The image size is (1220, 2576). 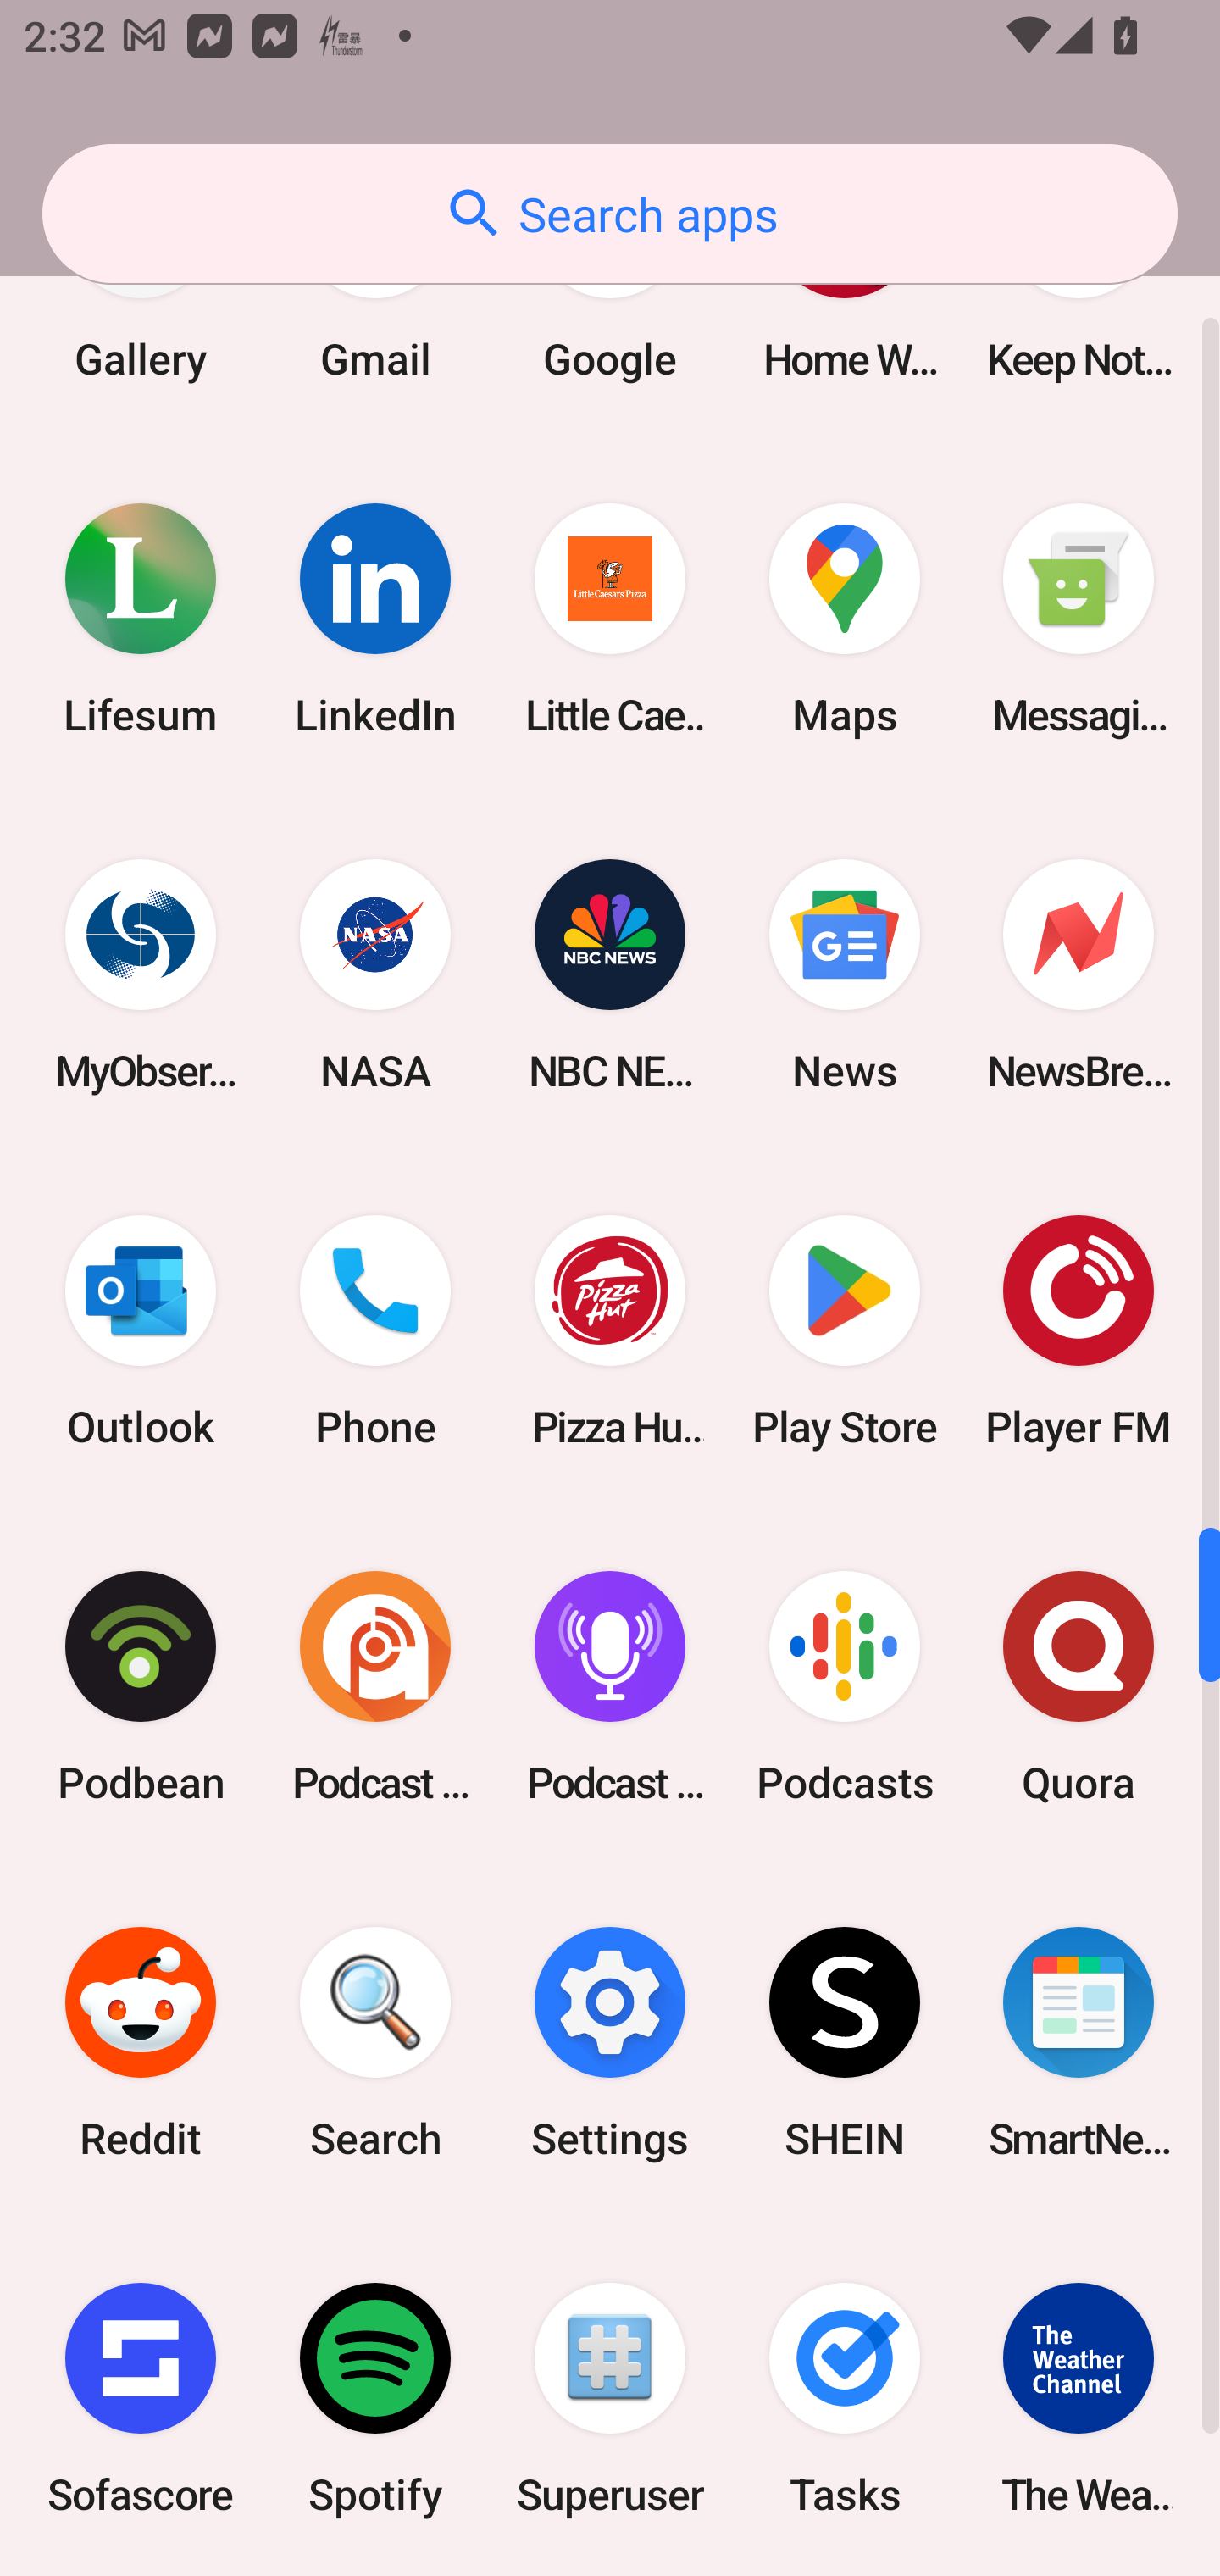 What do you see at coordinates (610, 2042) in the screenshot?
I see `Settings` at bounding box center [610, 2042].